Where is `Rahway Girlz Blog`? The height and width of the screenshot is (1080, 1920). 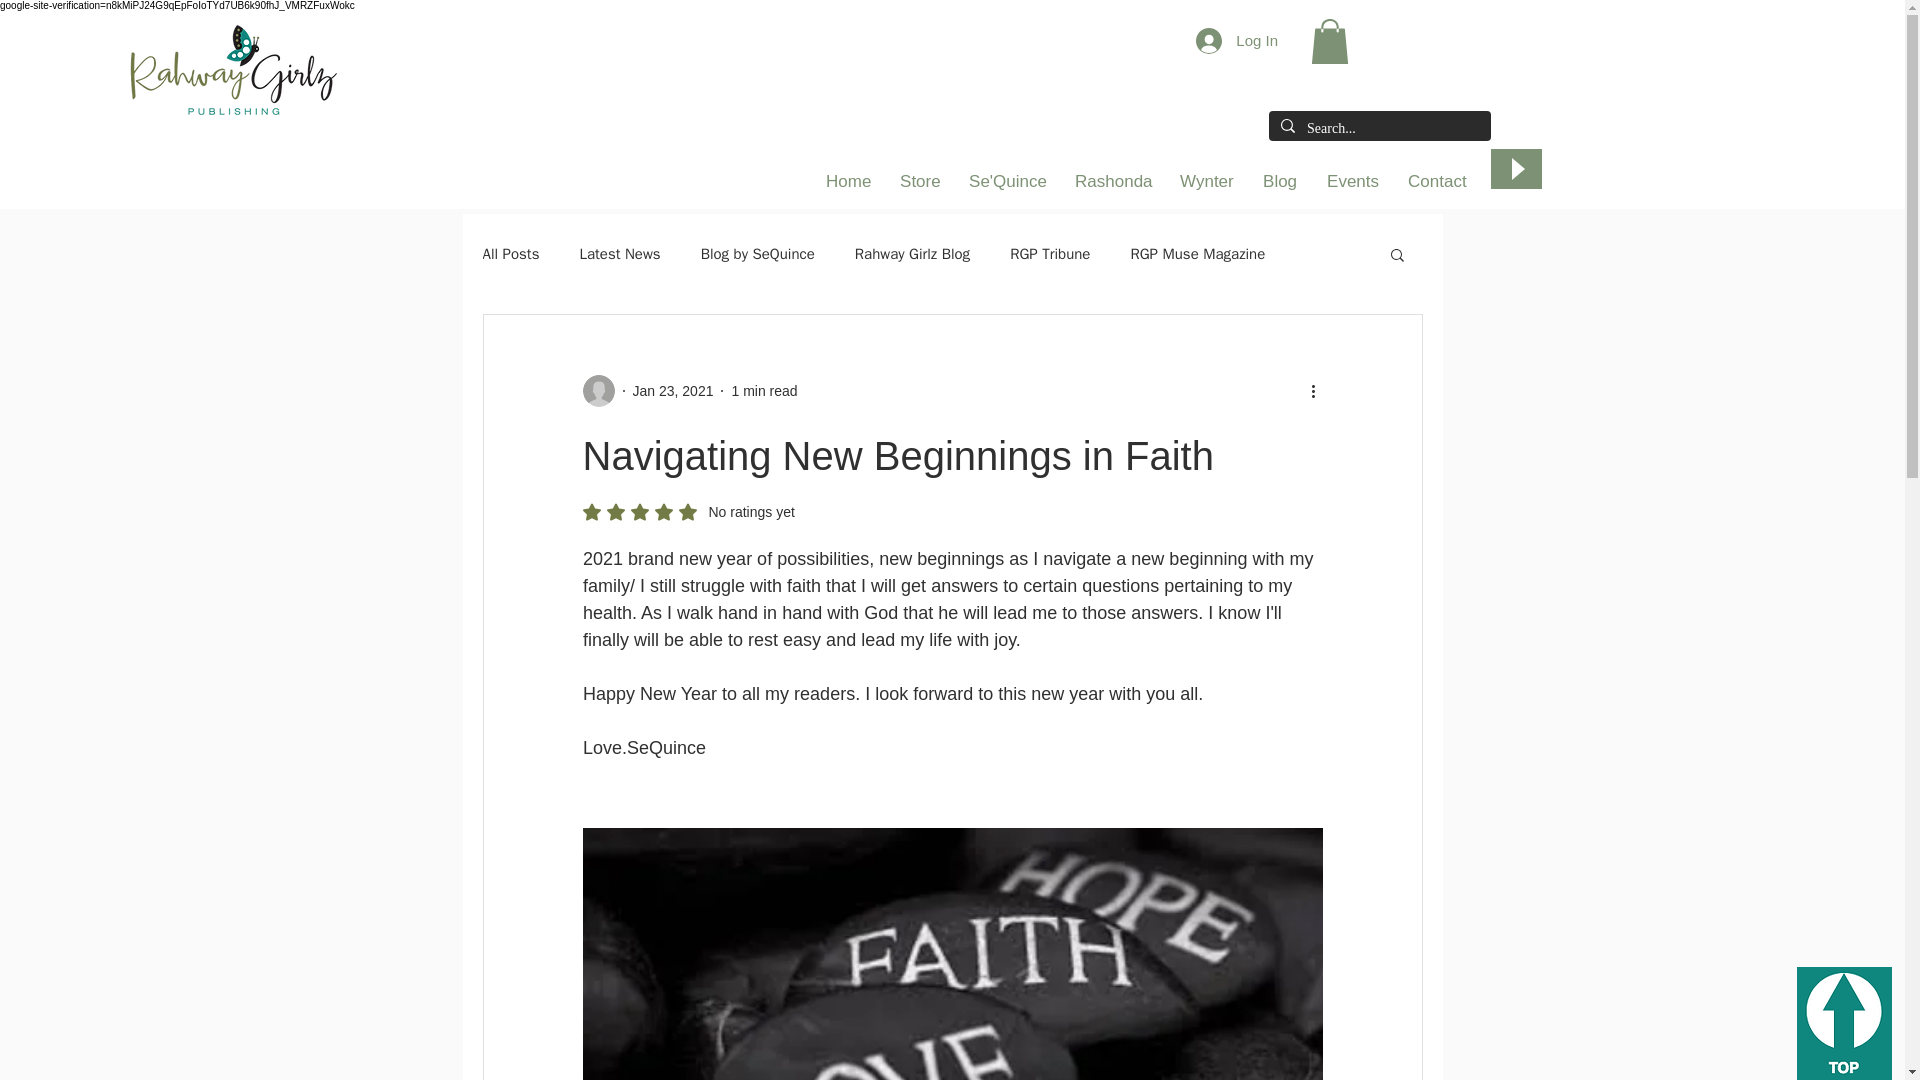 Rahway Girlz Blog is located at coordinates (912, 254).